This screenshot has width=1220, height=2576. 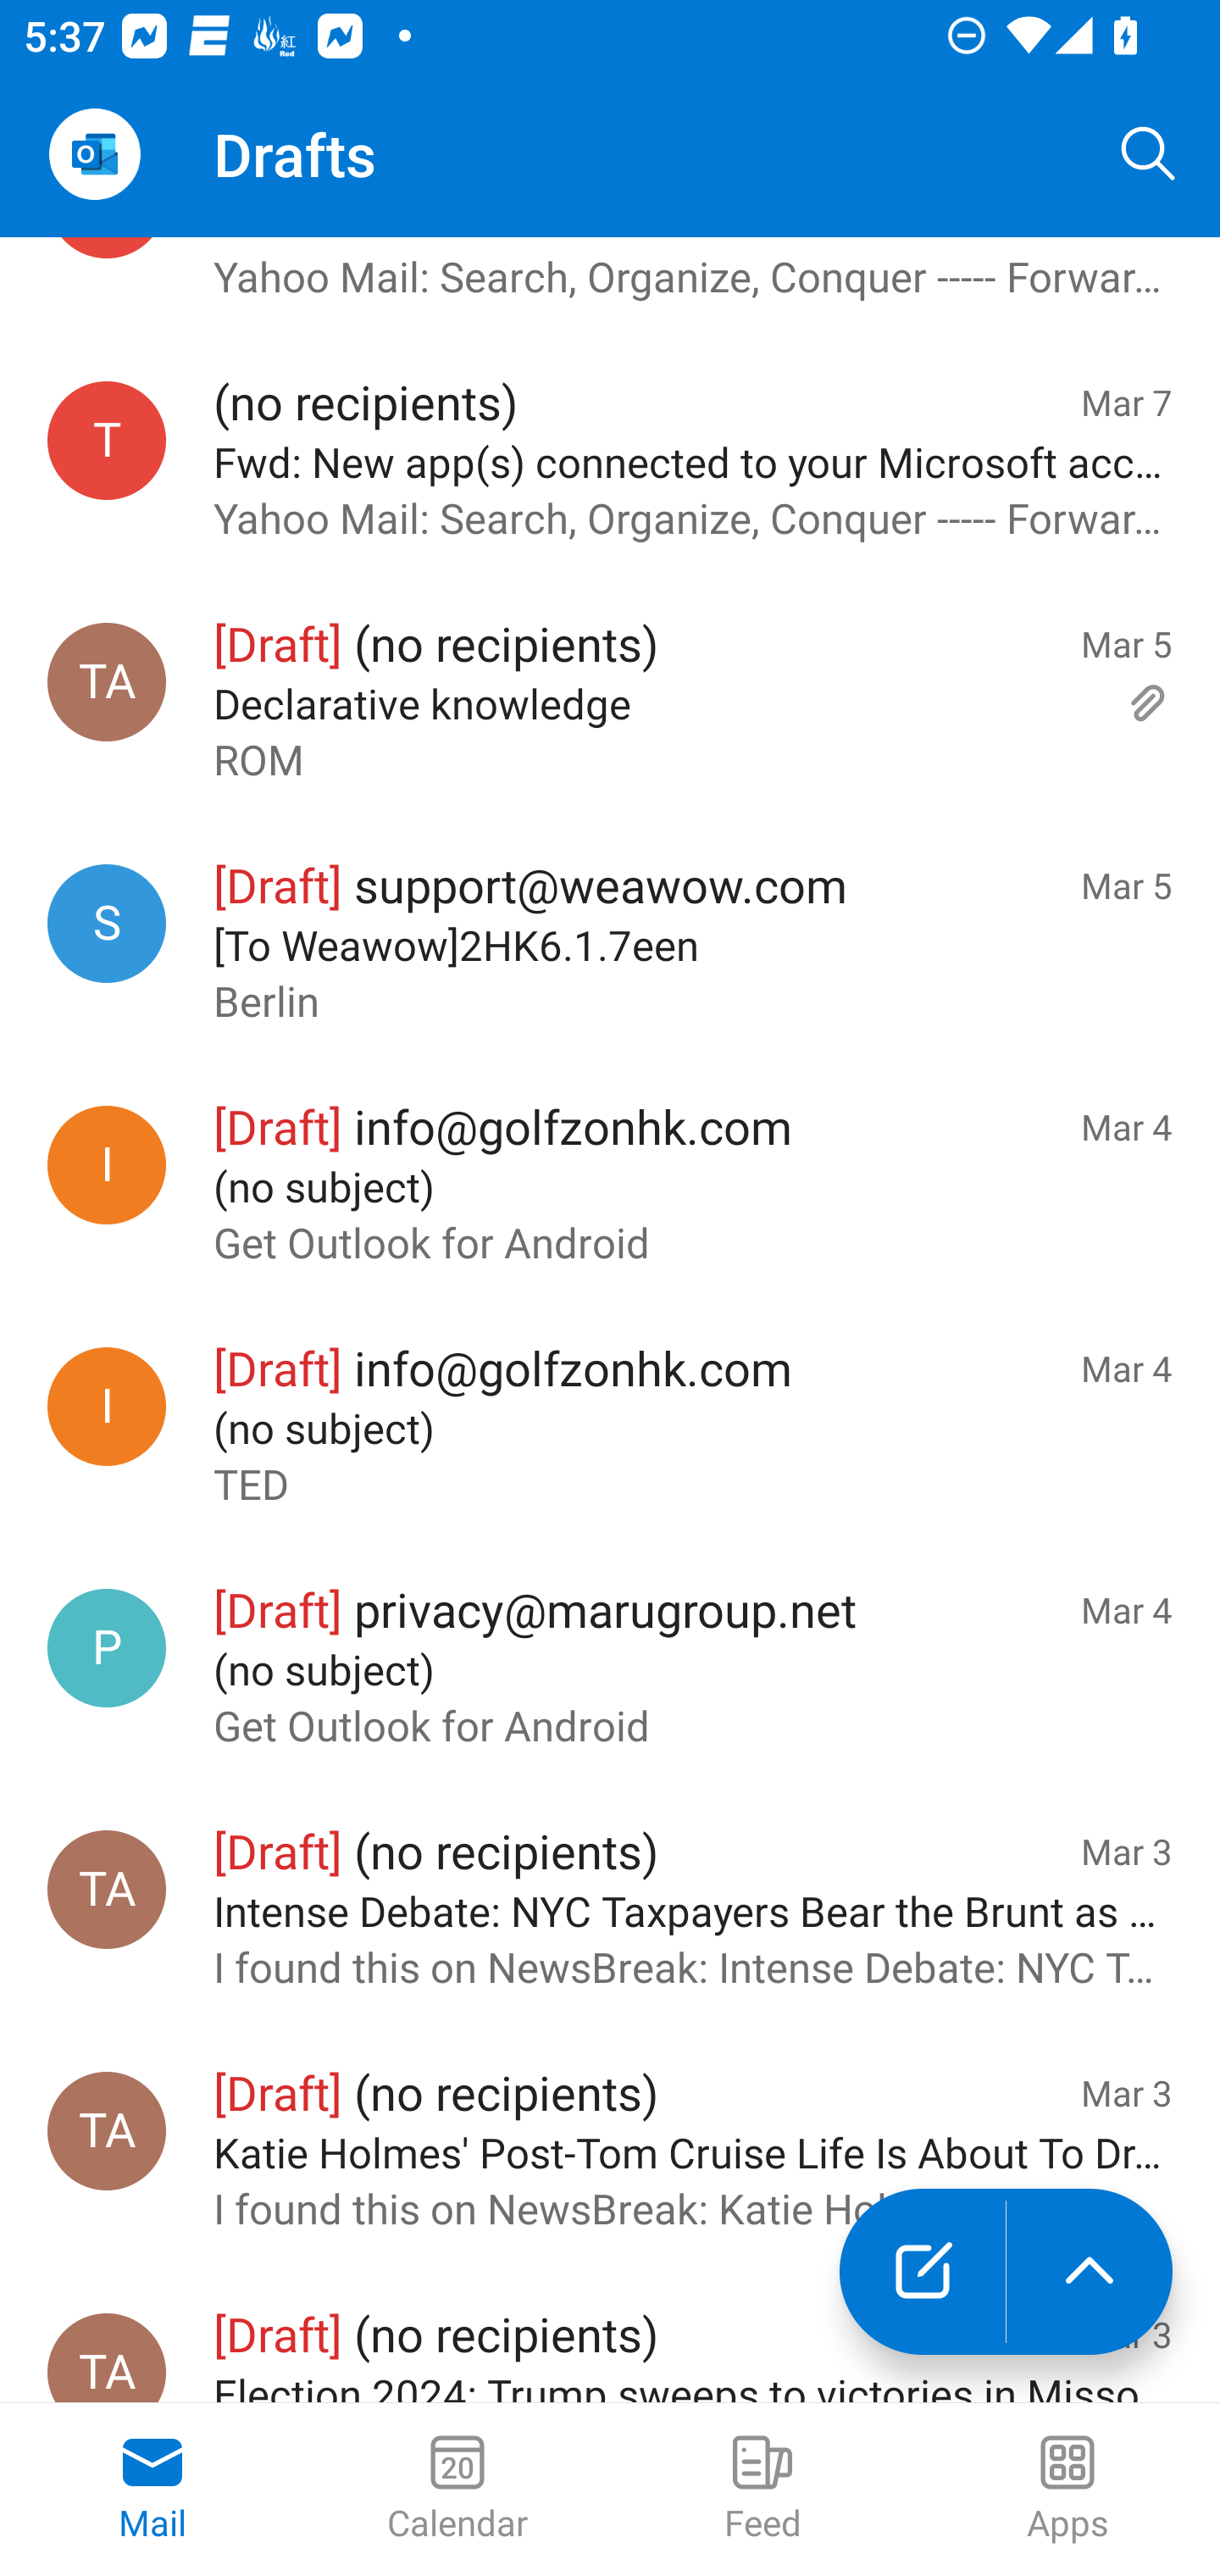 I want to click on Open Navigation Drawer, so click(x=94, y=154).